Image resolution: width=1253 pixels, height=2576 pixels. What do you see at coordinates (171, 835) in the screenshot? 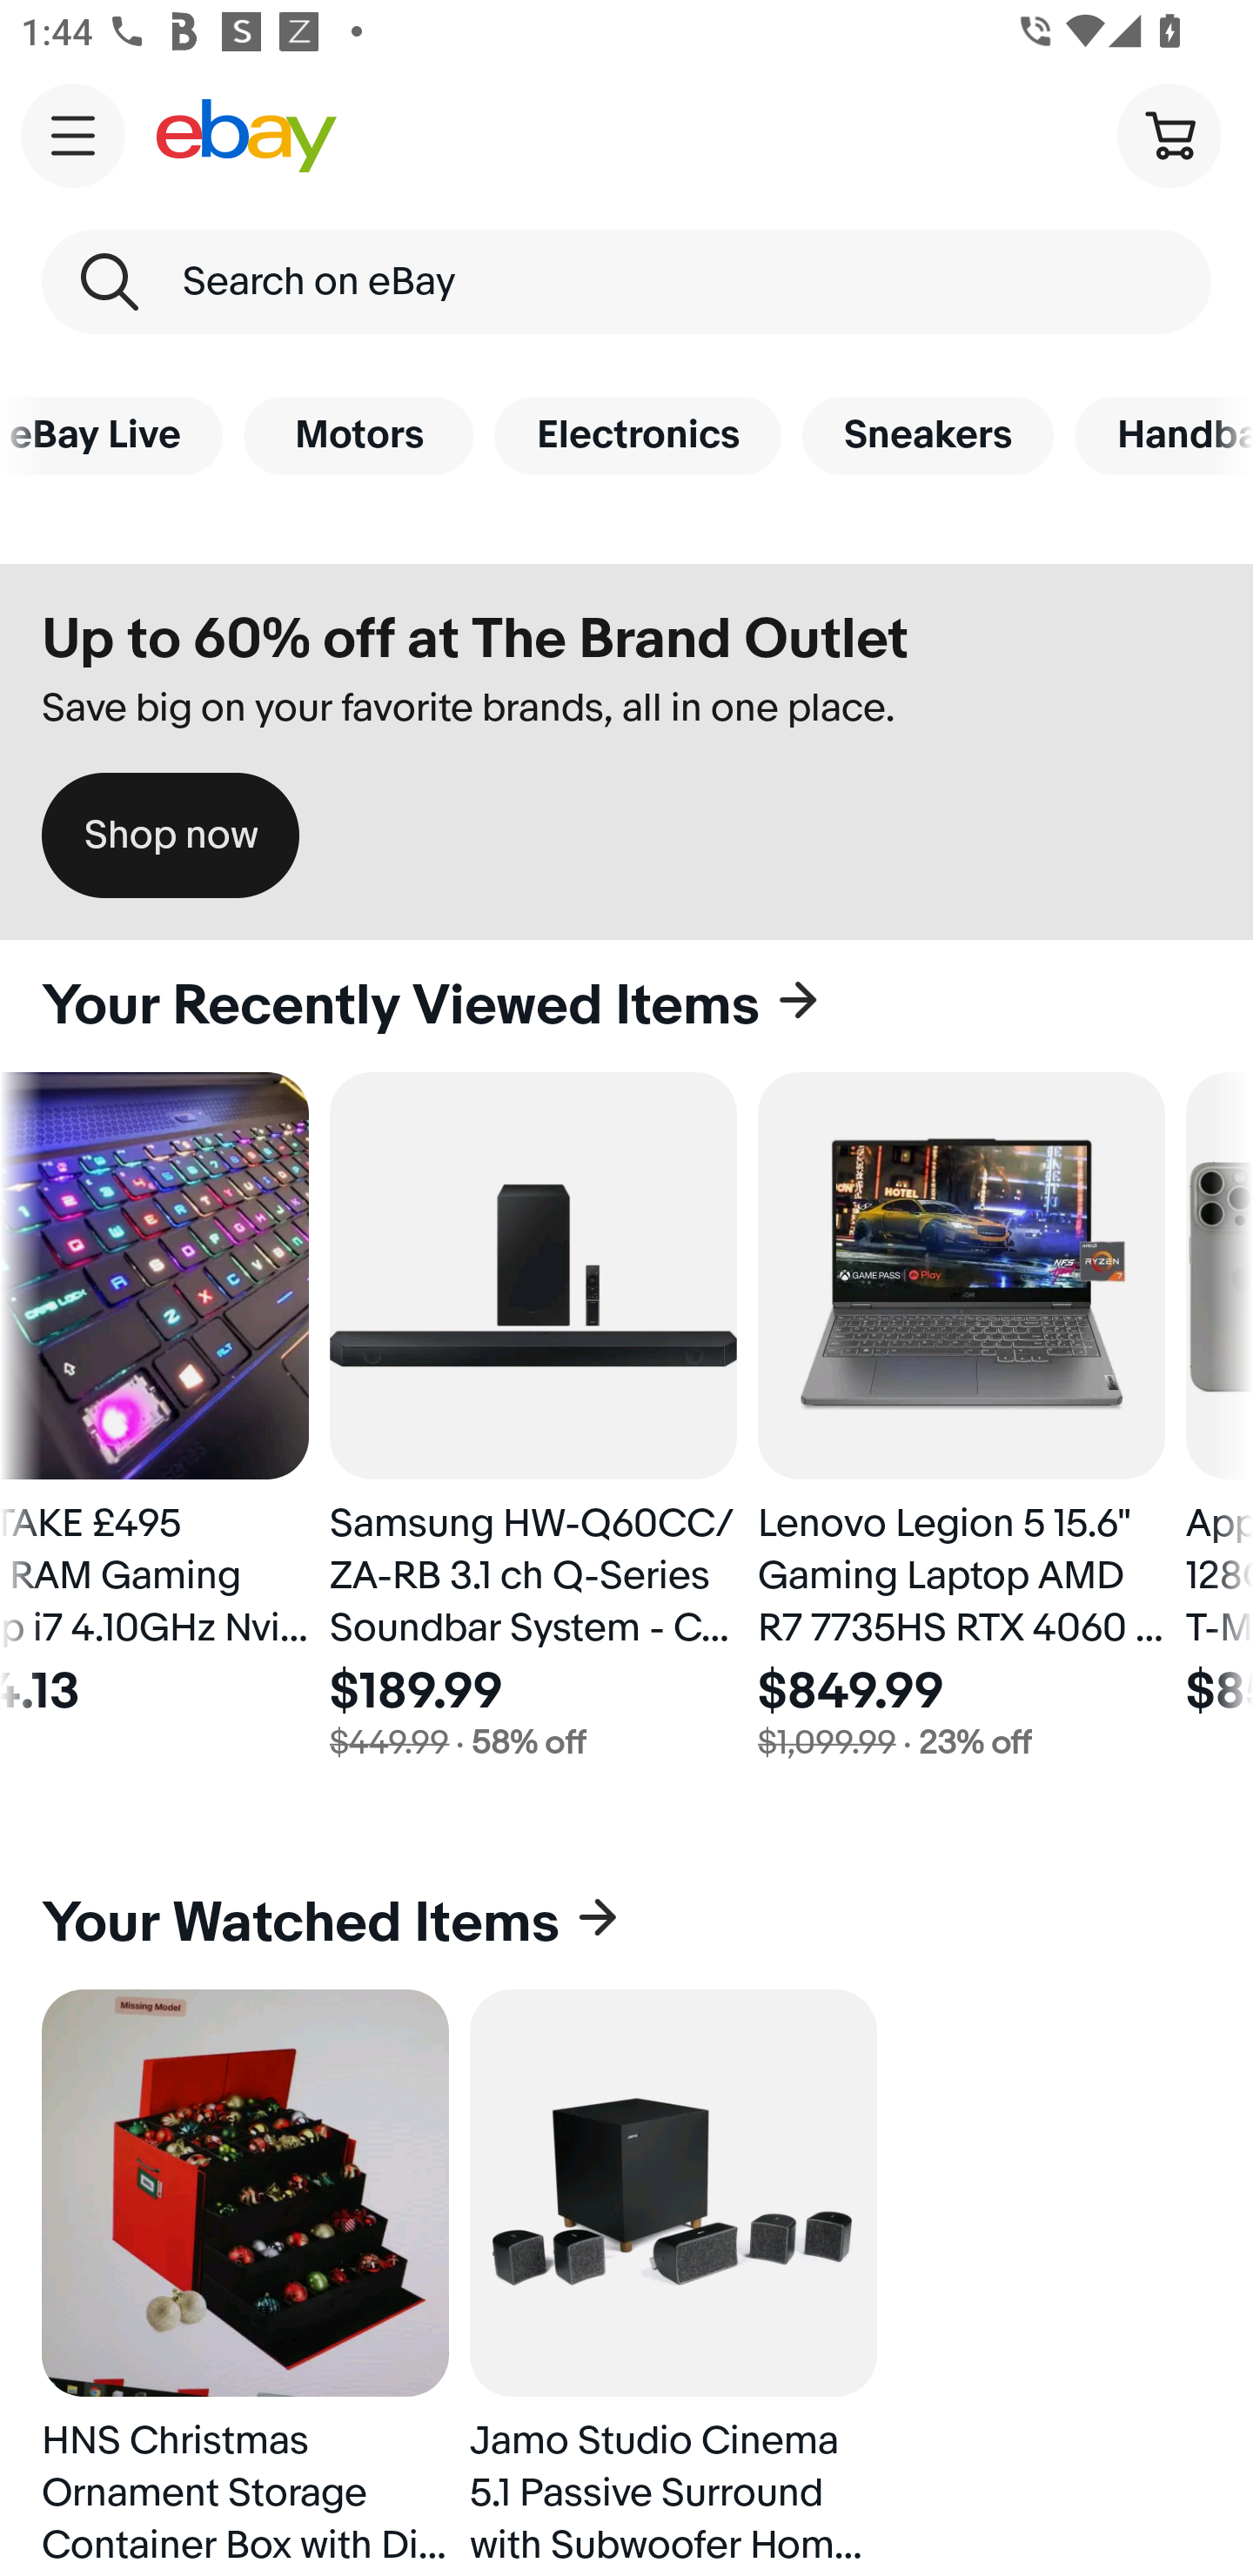
I see `Shop now` at bounding box center [171, 835].